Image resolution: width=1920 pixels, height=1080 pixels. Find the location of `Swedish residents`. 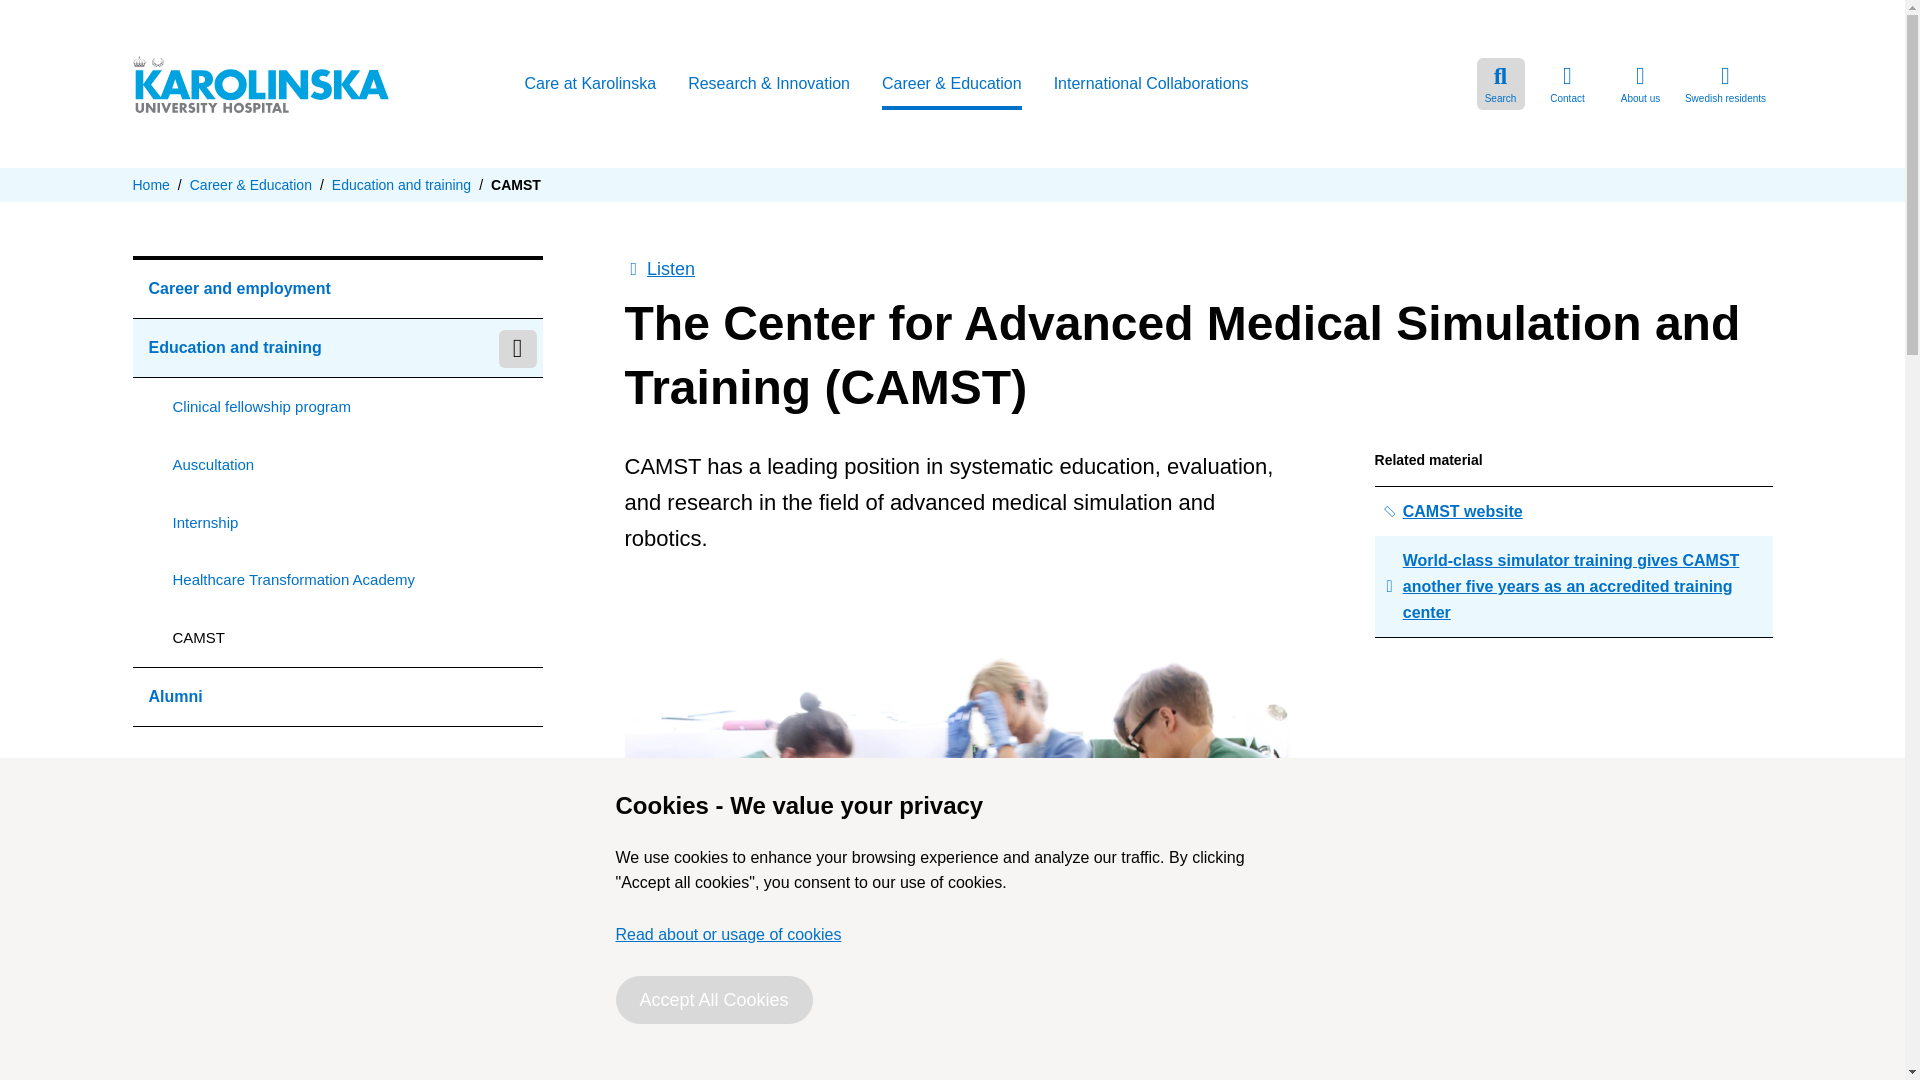

Swedish residents is located at coordinates (1725, 84).